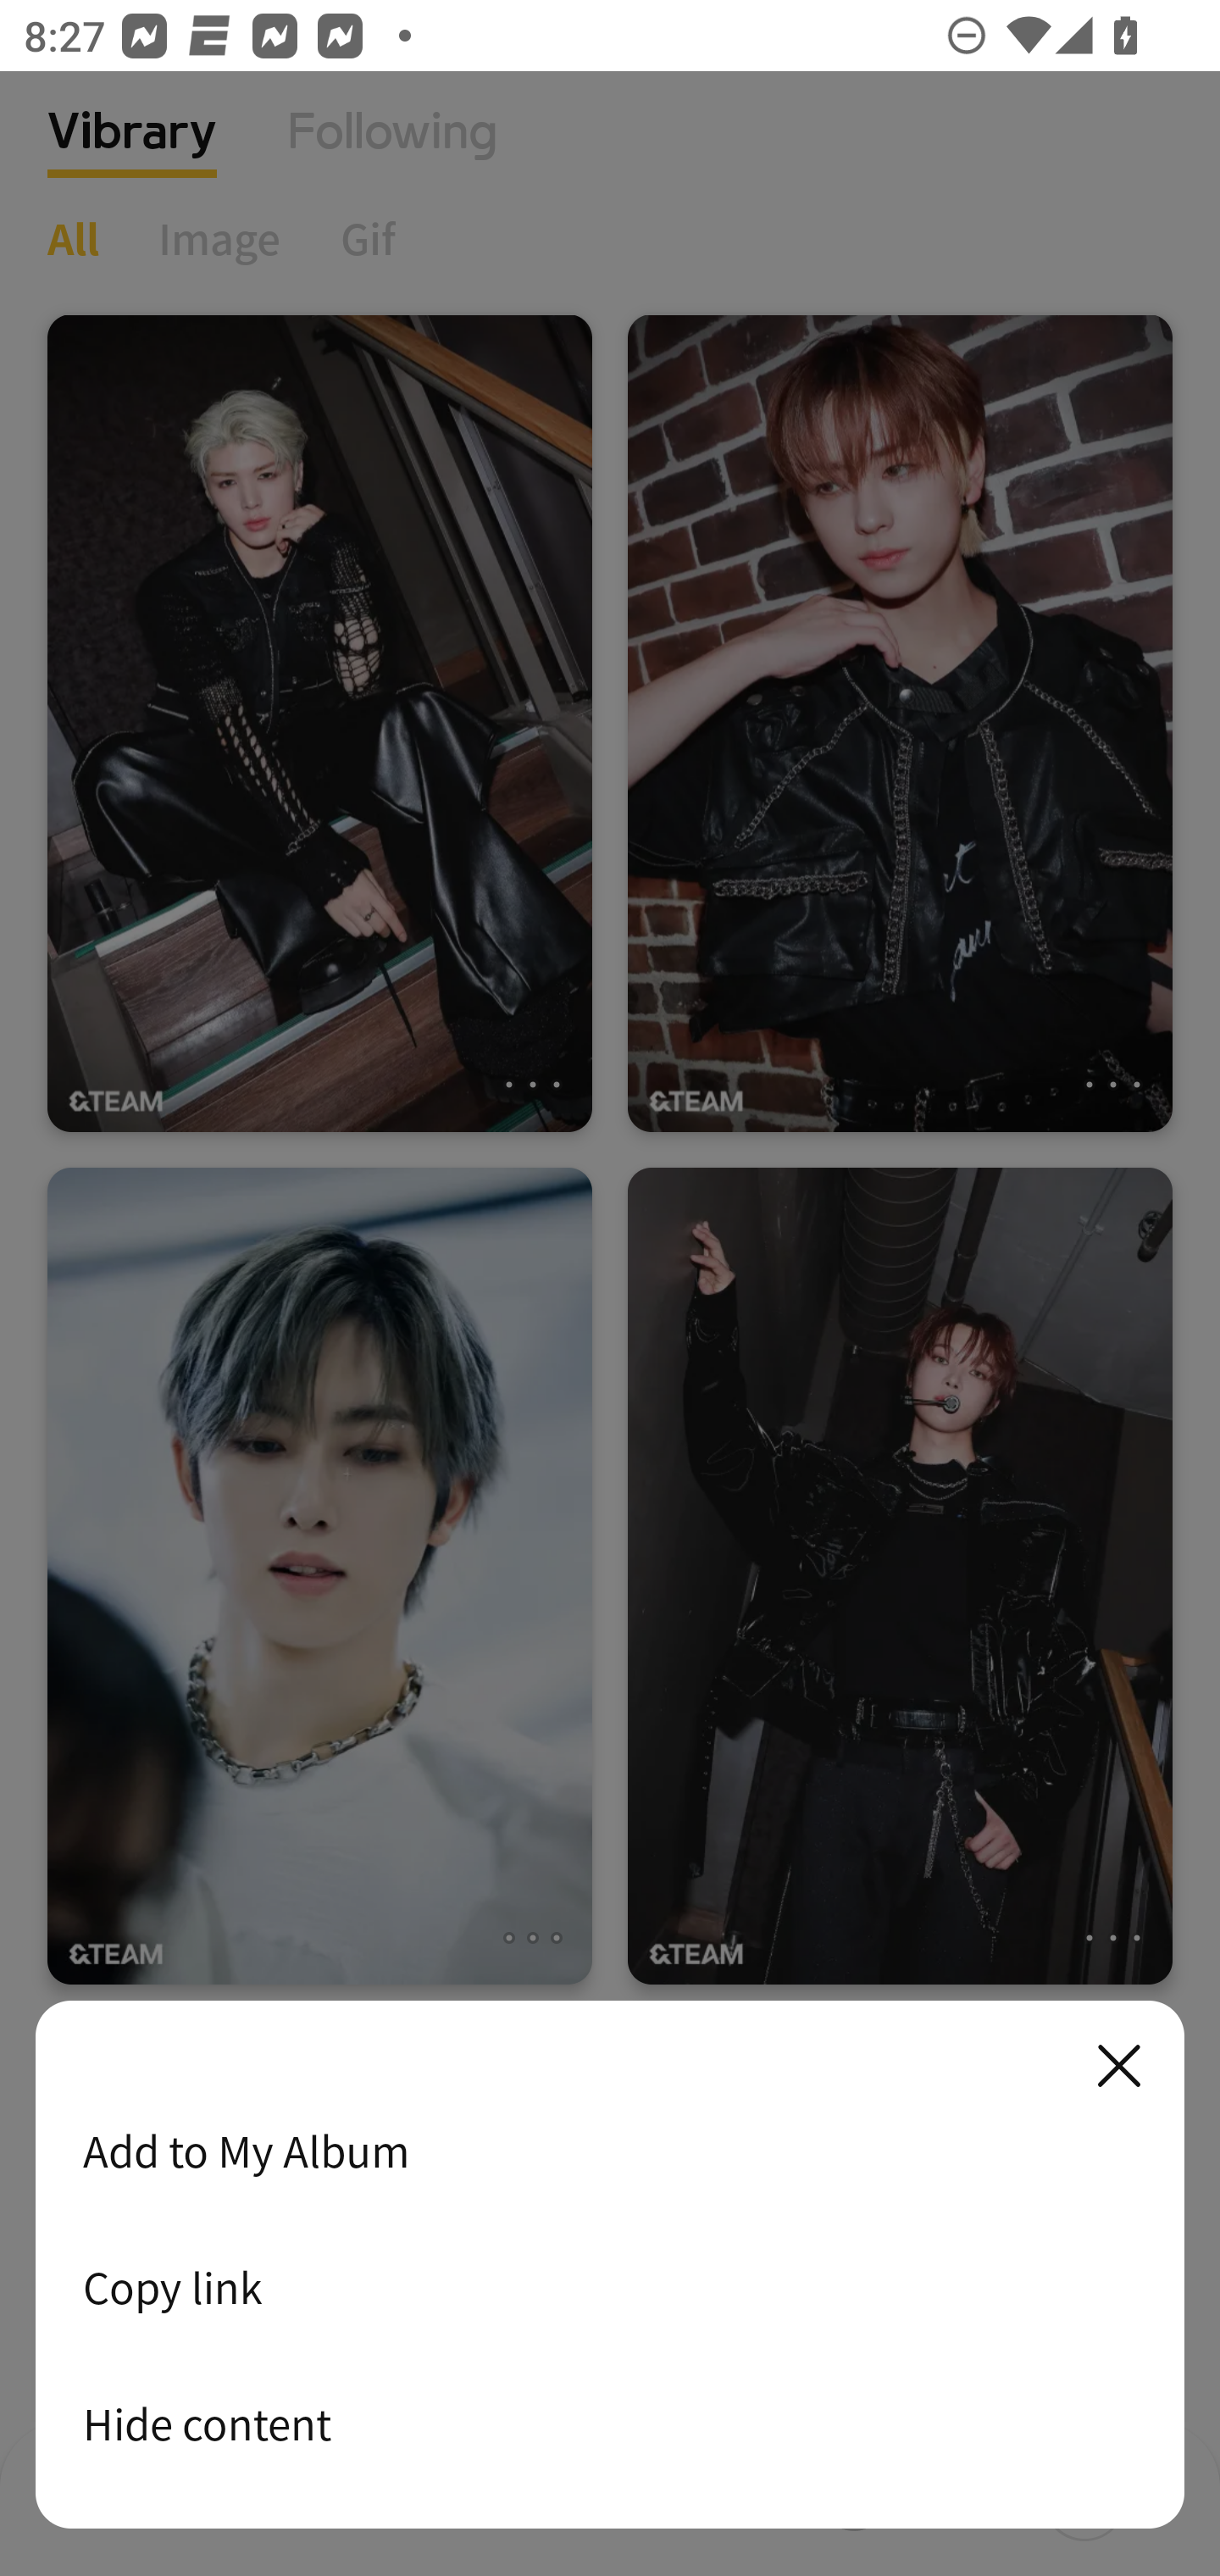 This screenshot has height=2576, width=1220. Describe the element at coordinates (610, 2151) in the screenshot. I see `Add to My Album` at that location.